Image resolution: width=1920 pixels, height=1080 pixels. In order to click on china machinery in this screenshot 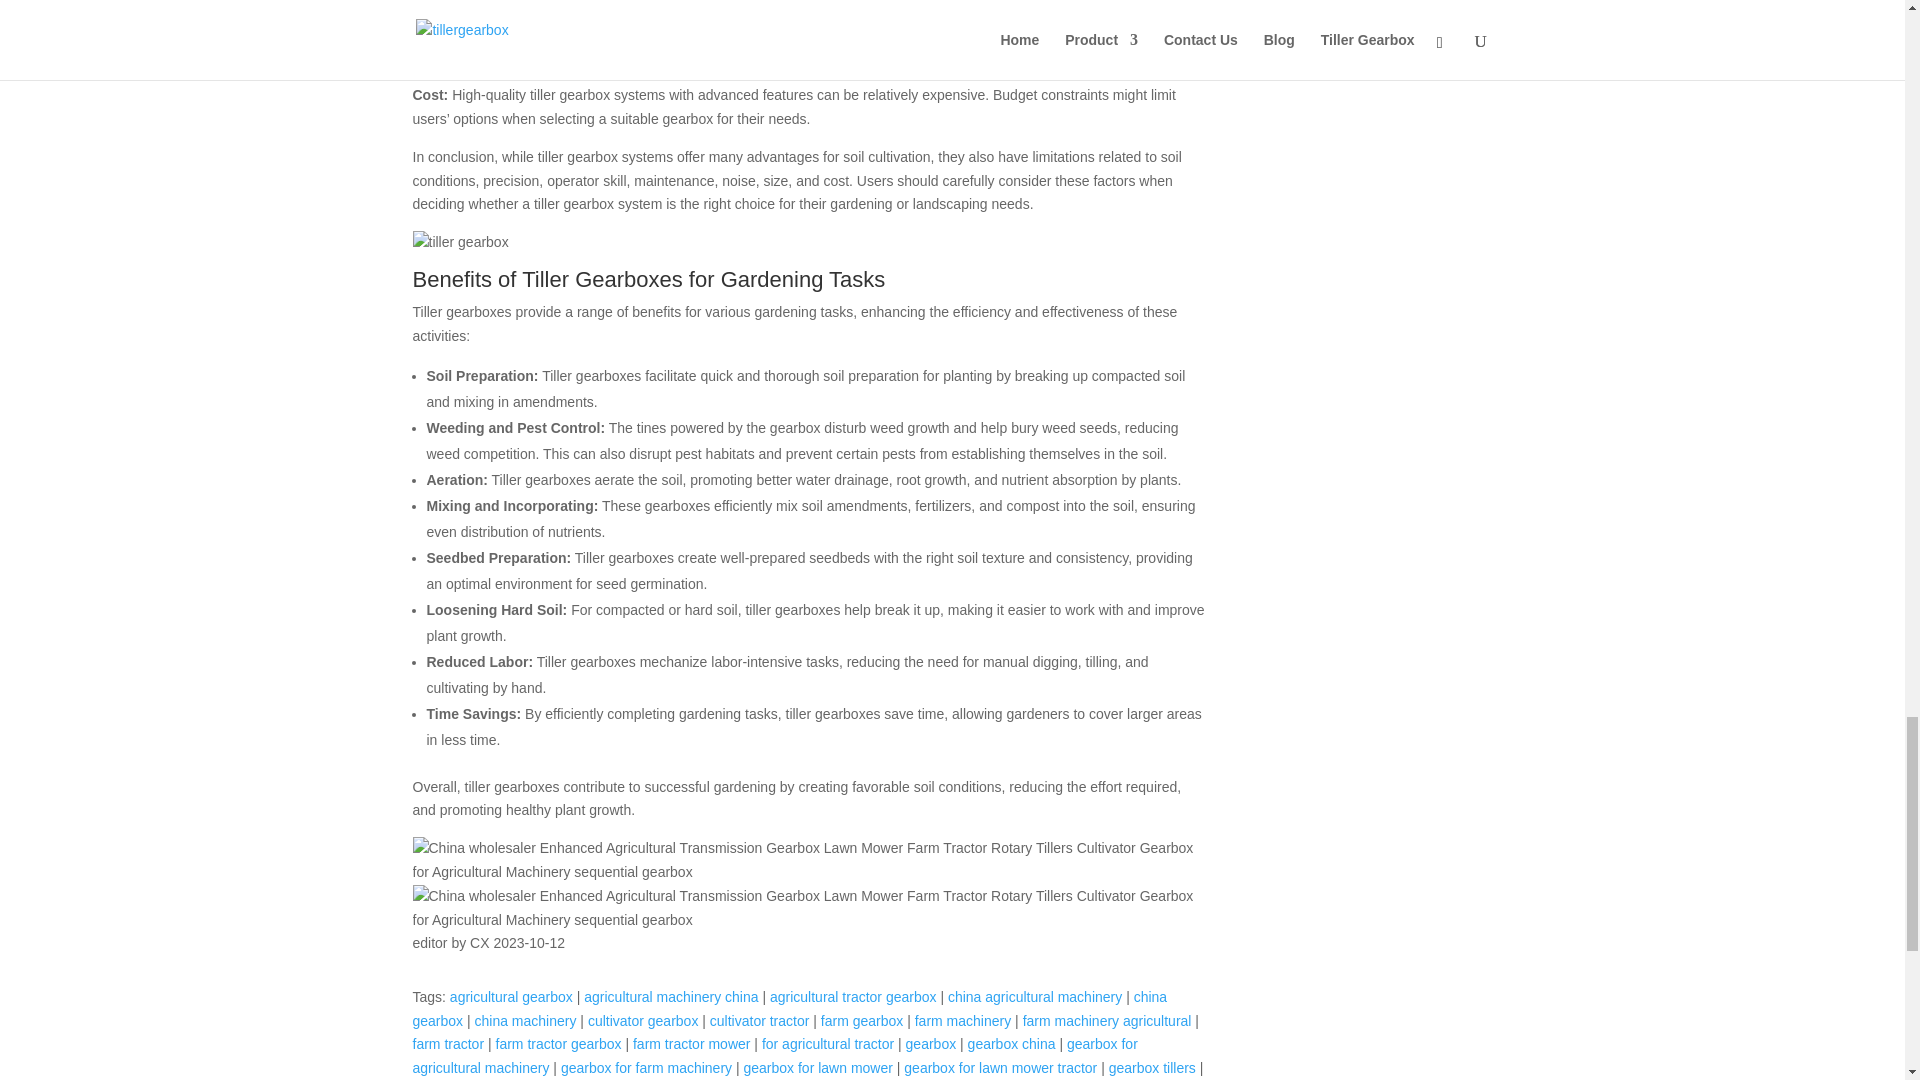, I will do `click(526, 1021)`.